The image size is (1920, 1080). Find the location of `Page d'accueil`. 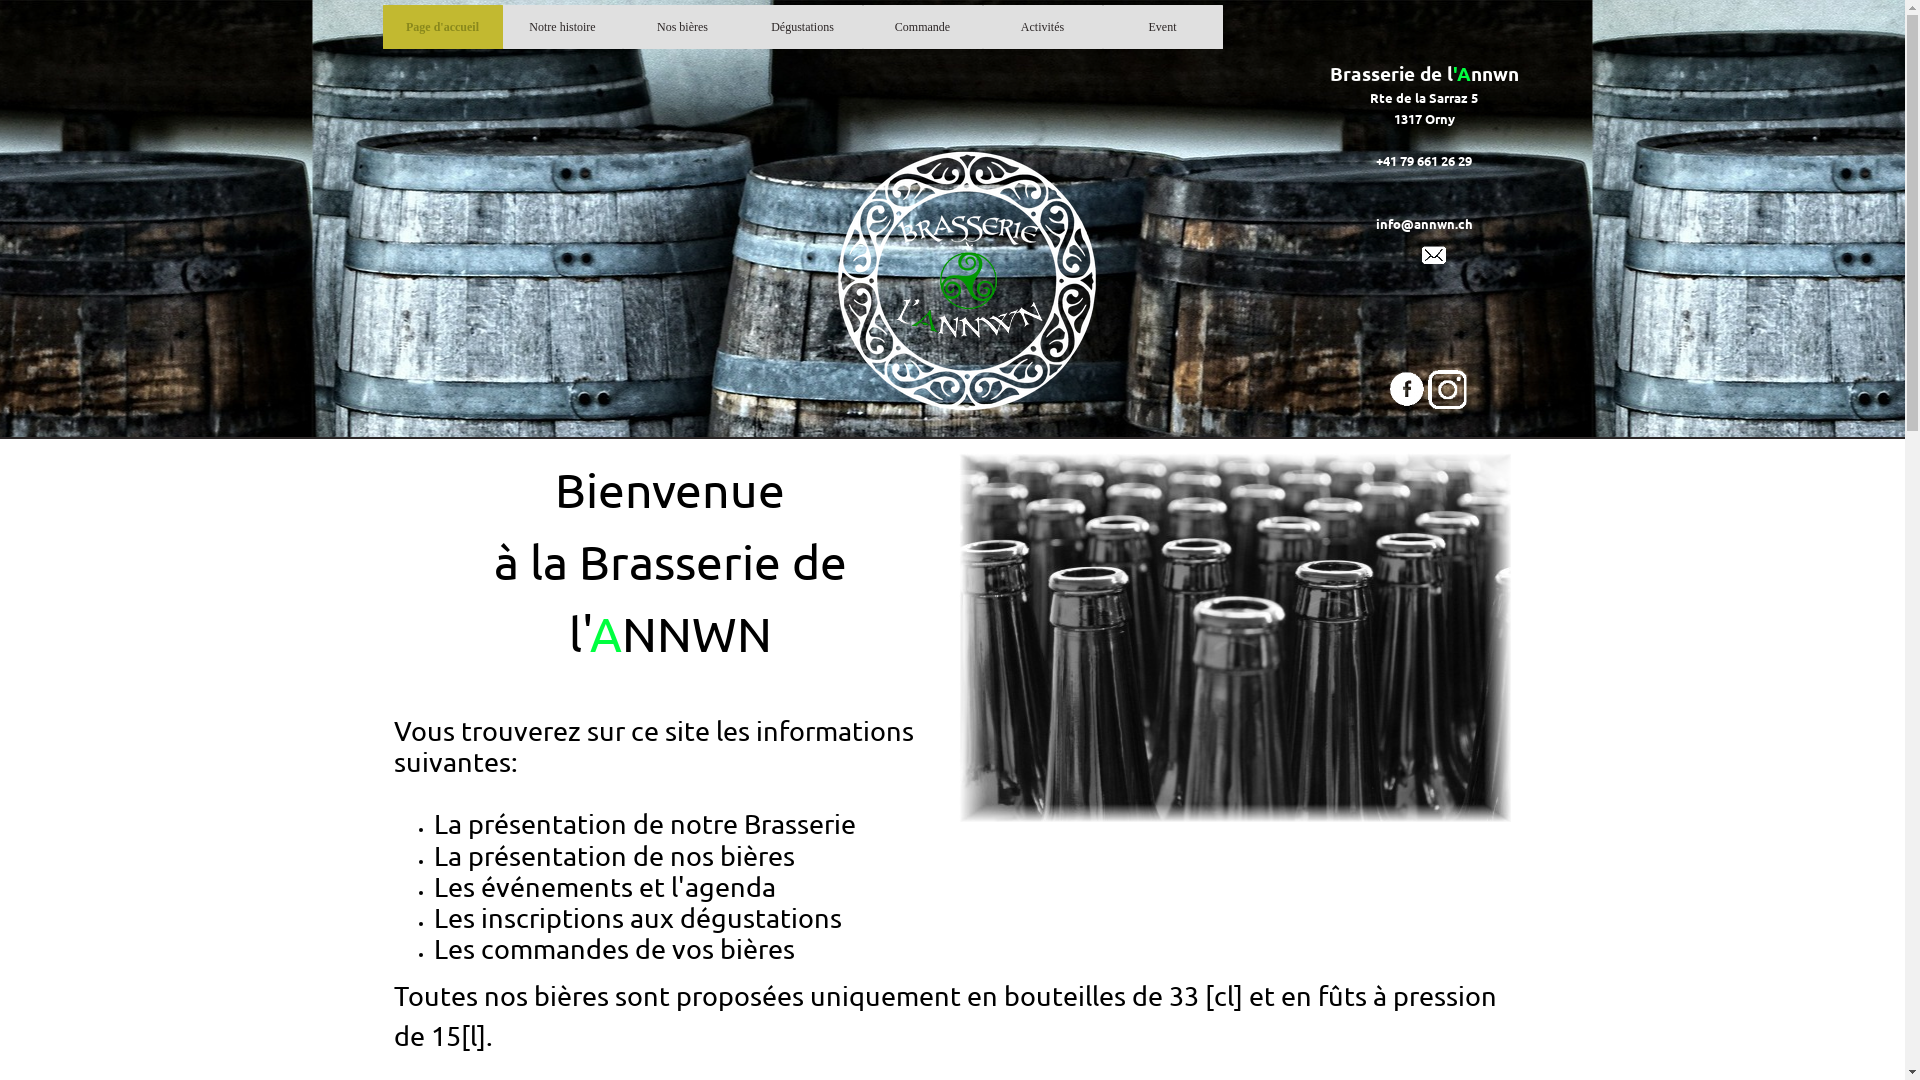

Page d'accueil is located at coordinates (443, 27).